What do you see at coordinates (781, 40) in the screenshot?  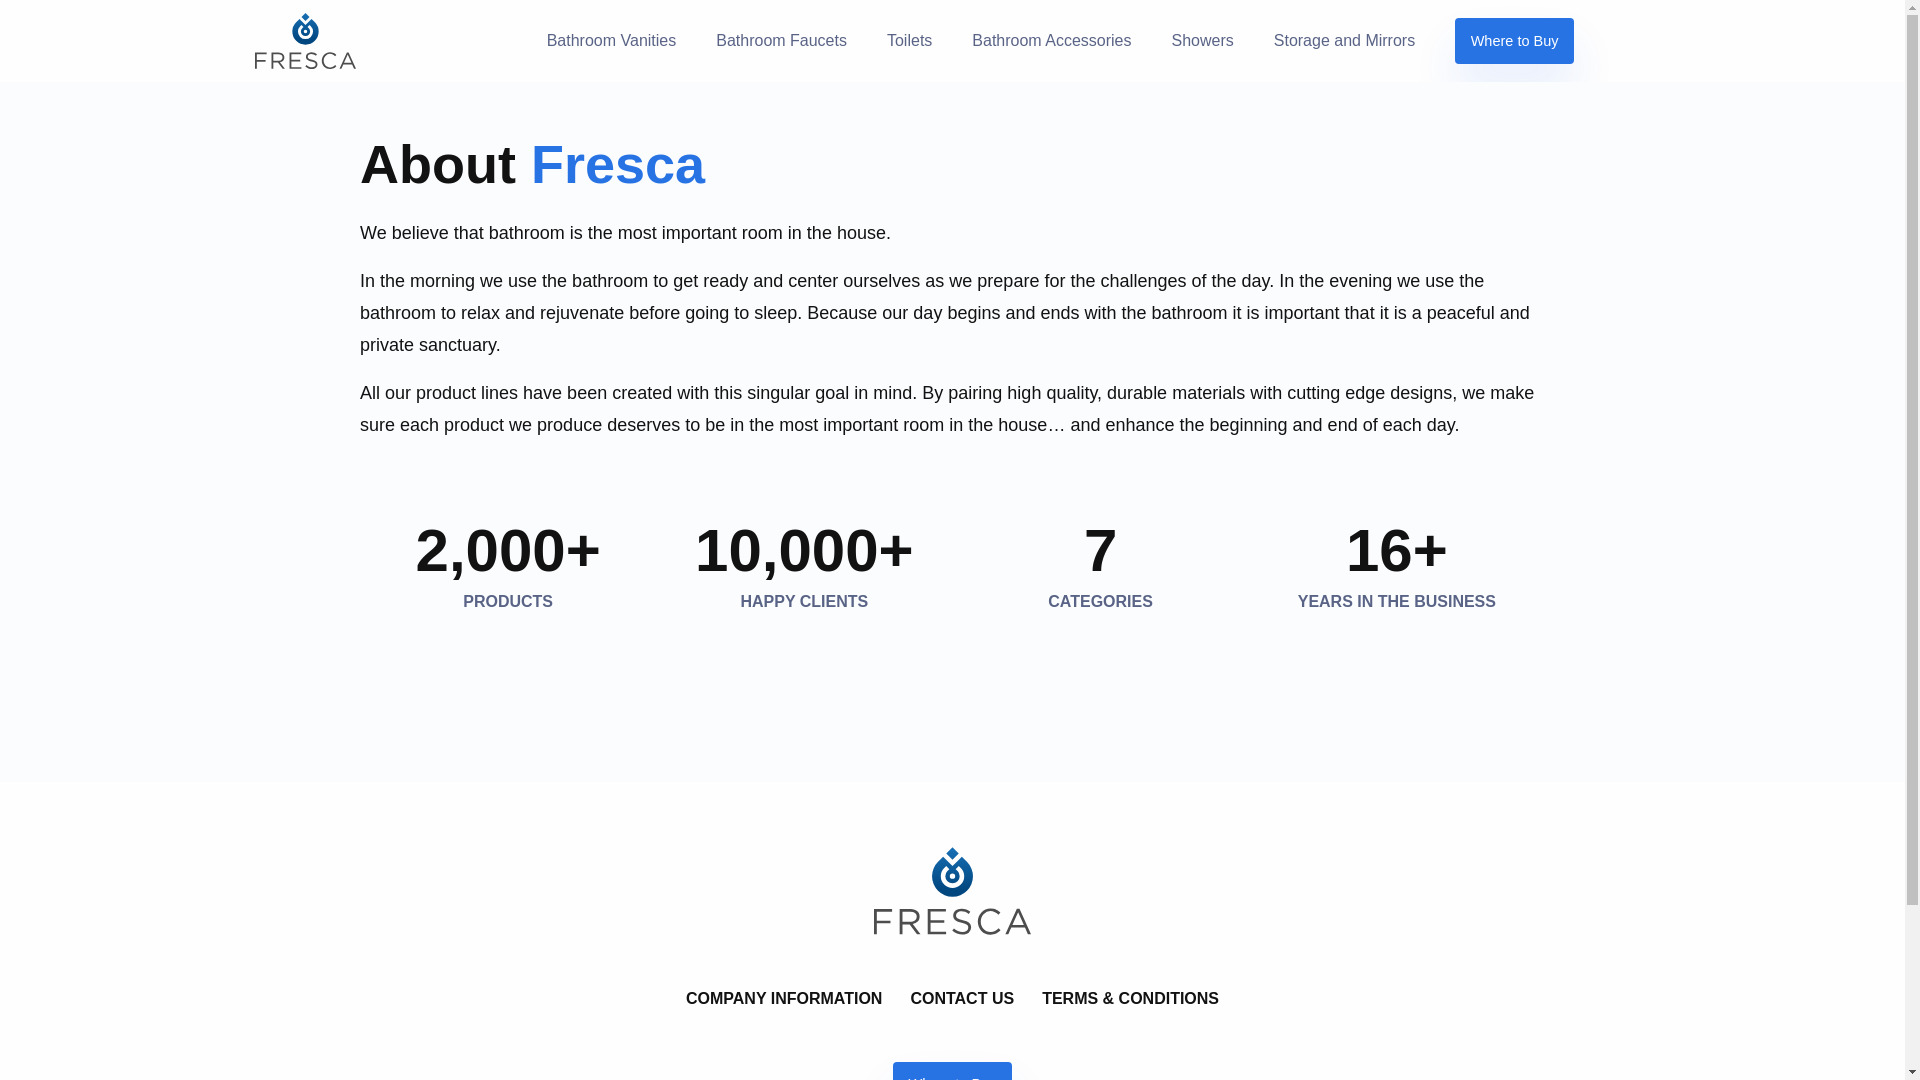 I see `Bathroom Faucets` at bounding box center [781, 40].